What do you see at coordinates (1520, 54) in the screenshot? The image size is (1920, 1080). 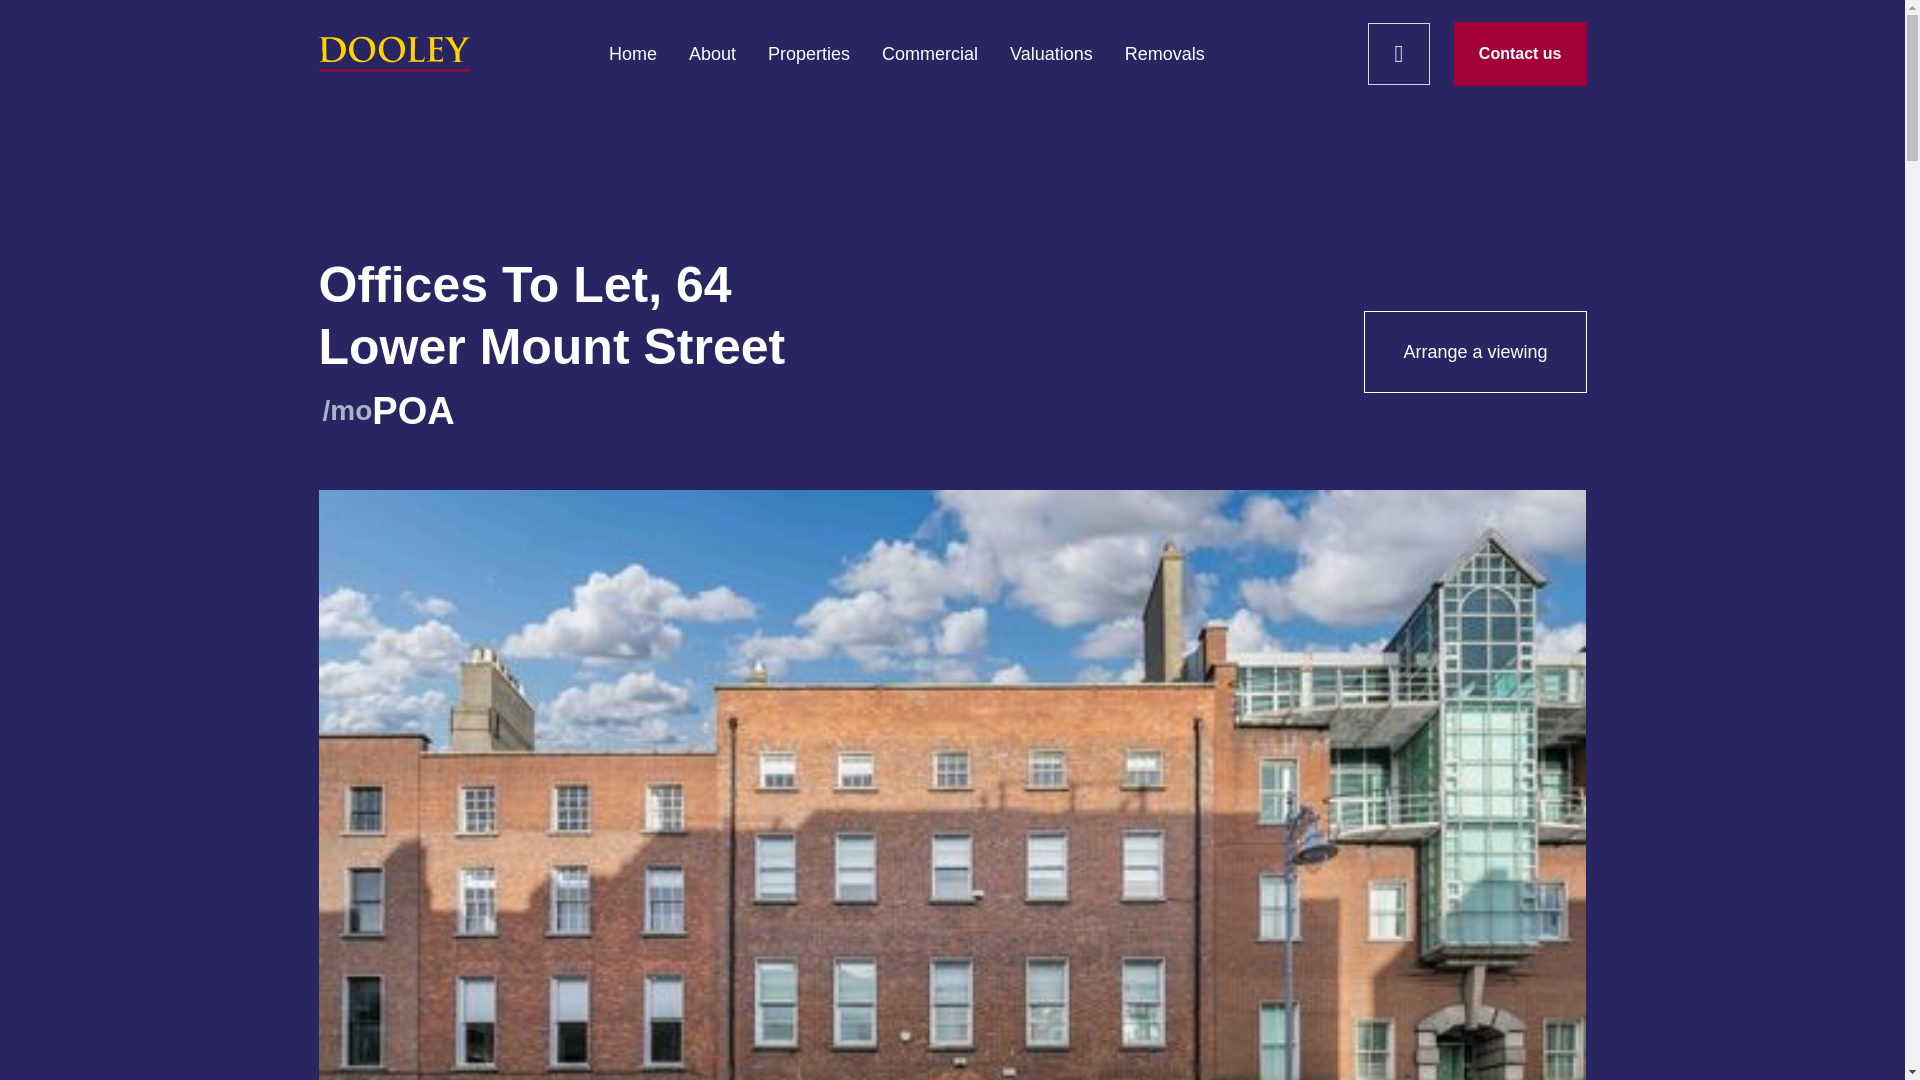 I see `Contact us` at bounding box center [1520, 54].